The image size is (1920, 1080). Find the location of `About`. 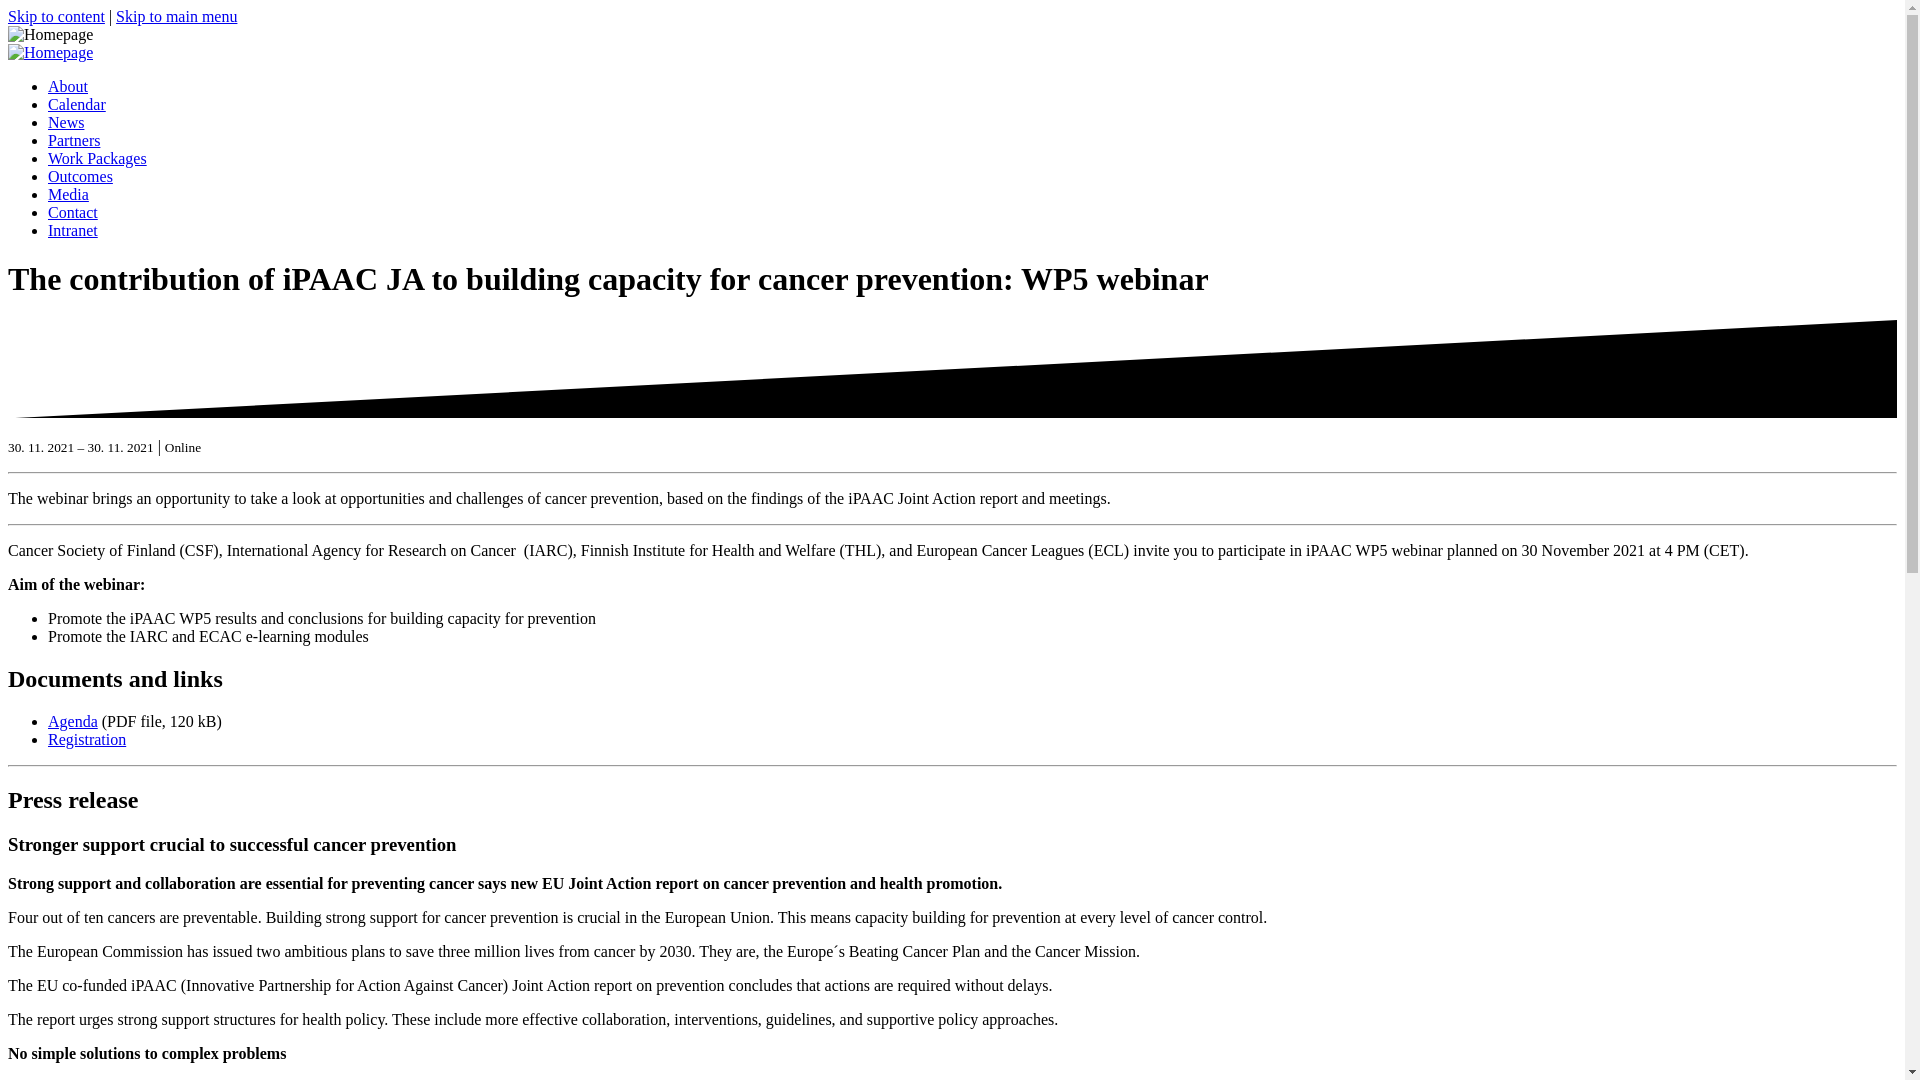

About is located at coordinates (68, 86).